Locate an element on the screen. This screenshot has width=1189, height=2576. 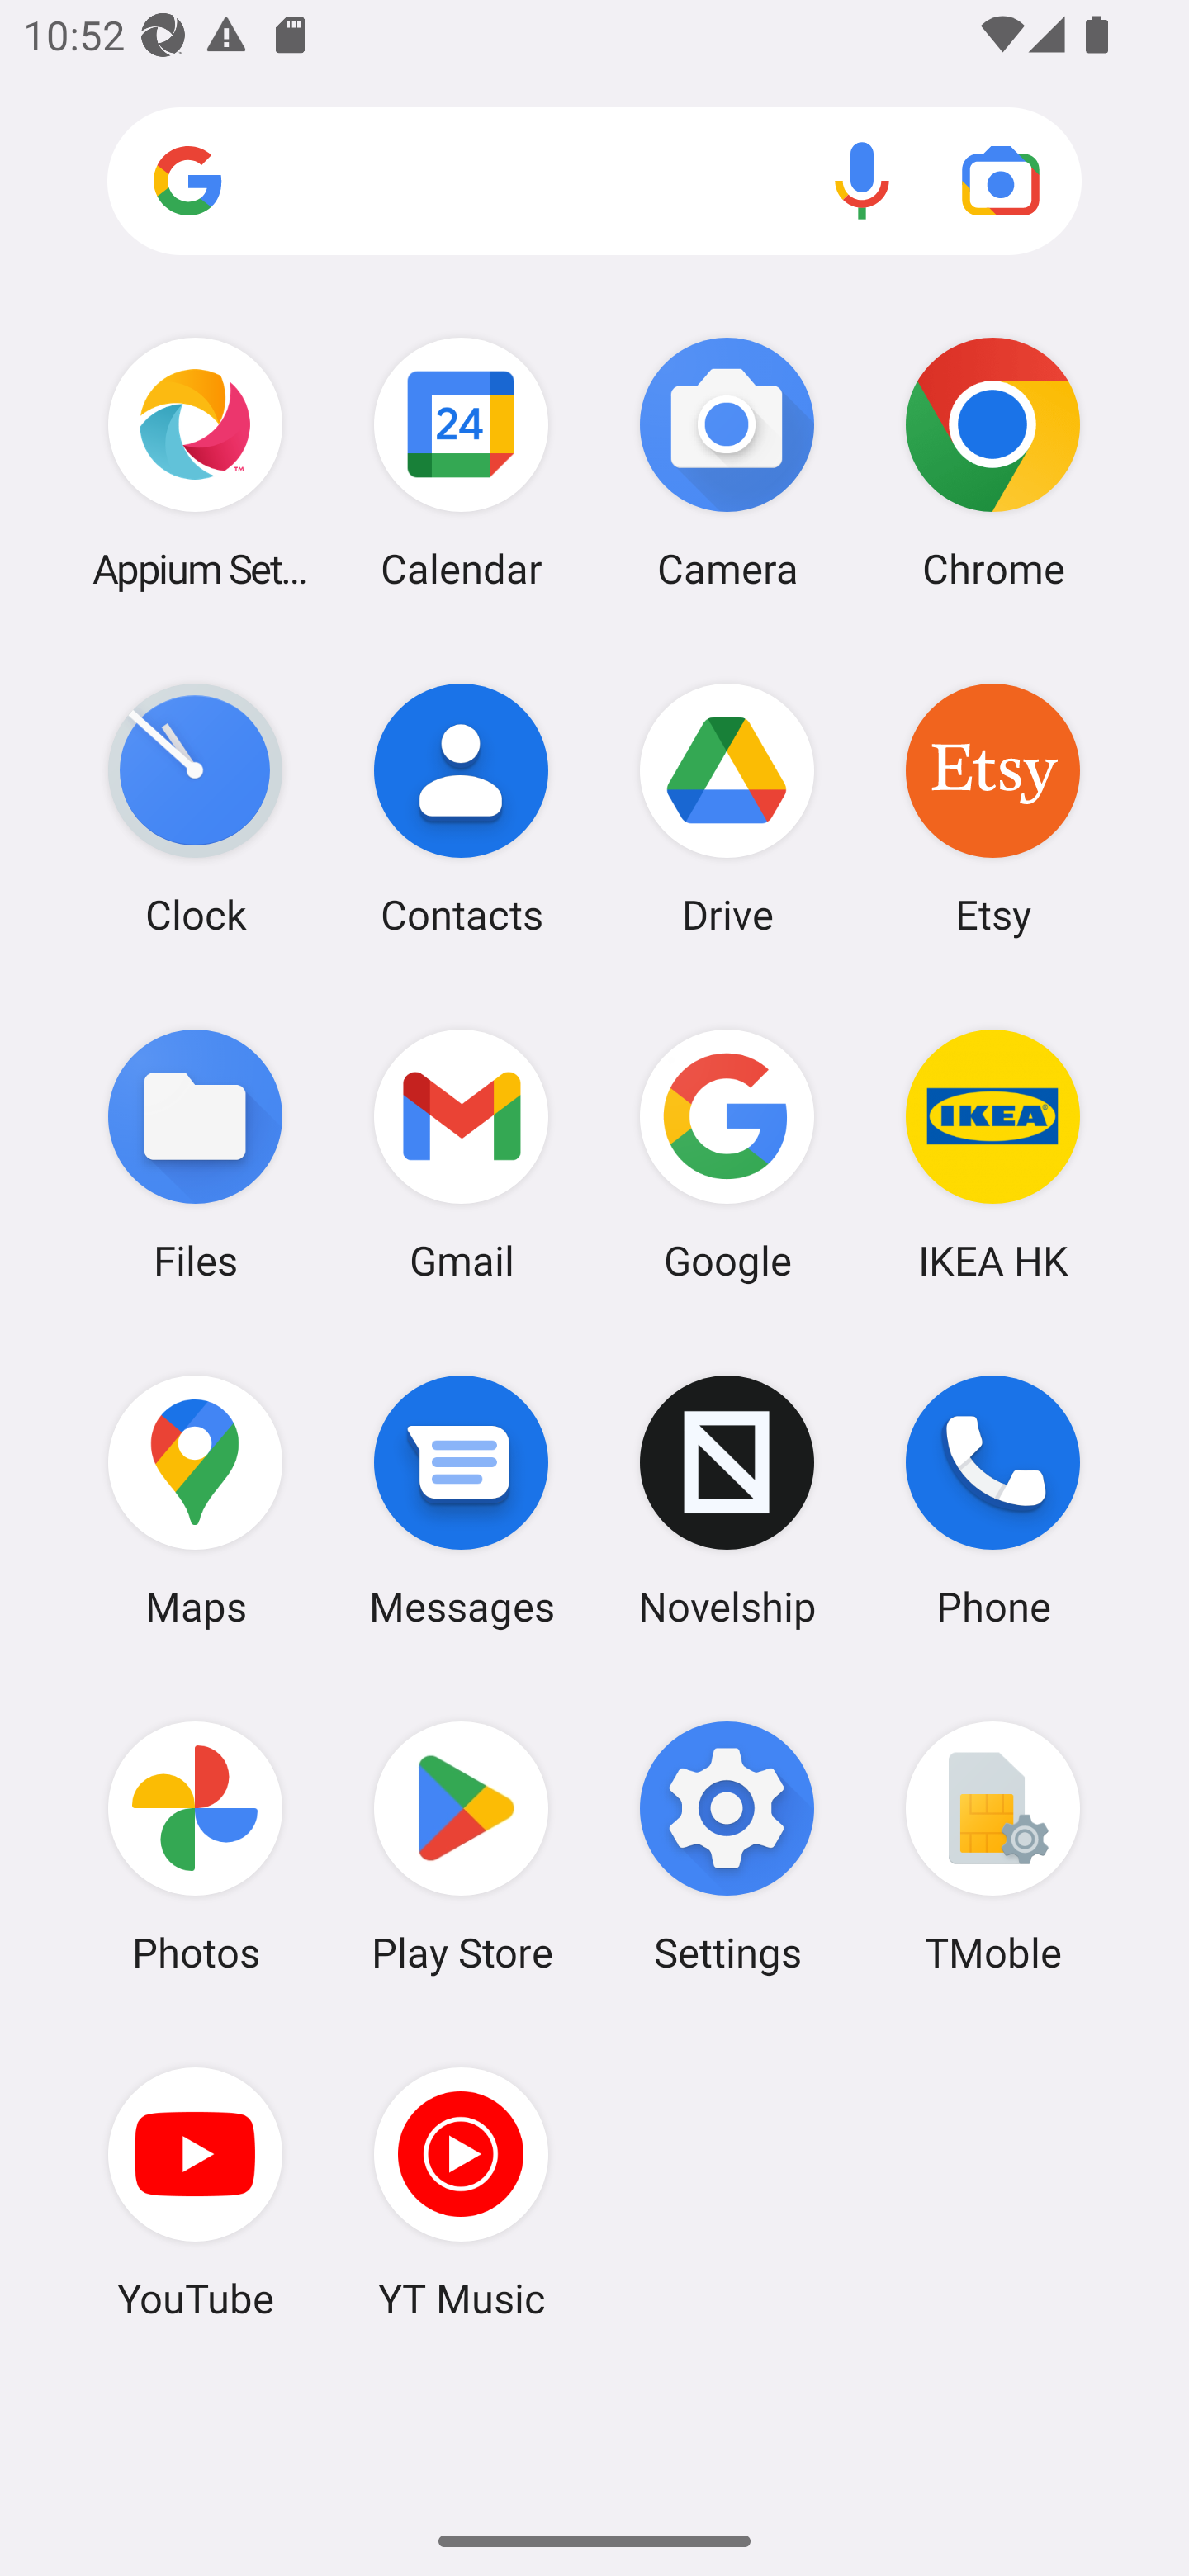
Contacts is located at coordinates (461, 808).